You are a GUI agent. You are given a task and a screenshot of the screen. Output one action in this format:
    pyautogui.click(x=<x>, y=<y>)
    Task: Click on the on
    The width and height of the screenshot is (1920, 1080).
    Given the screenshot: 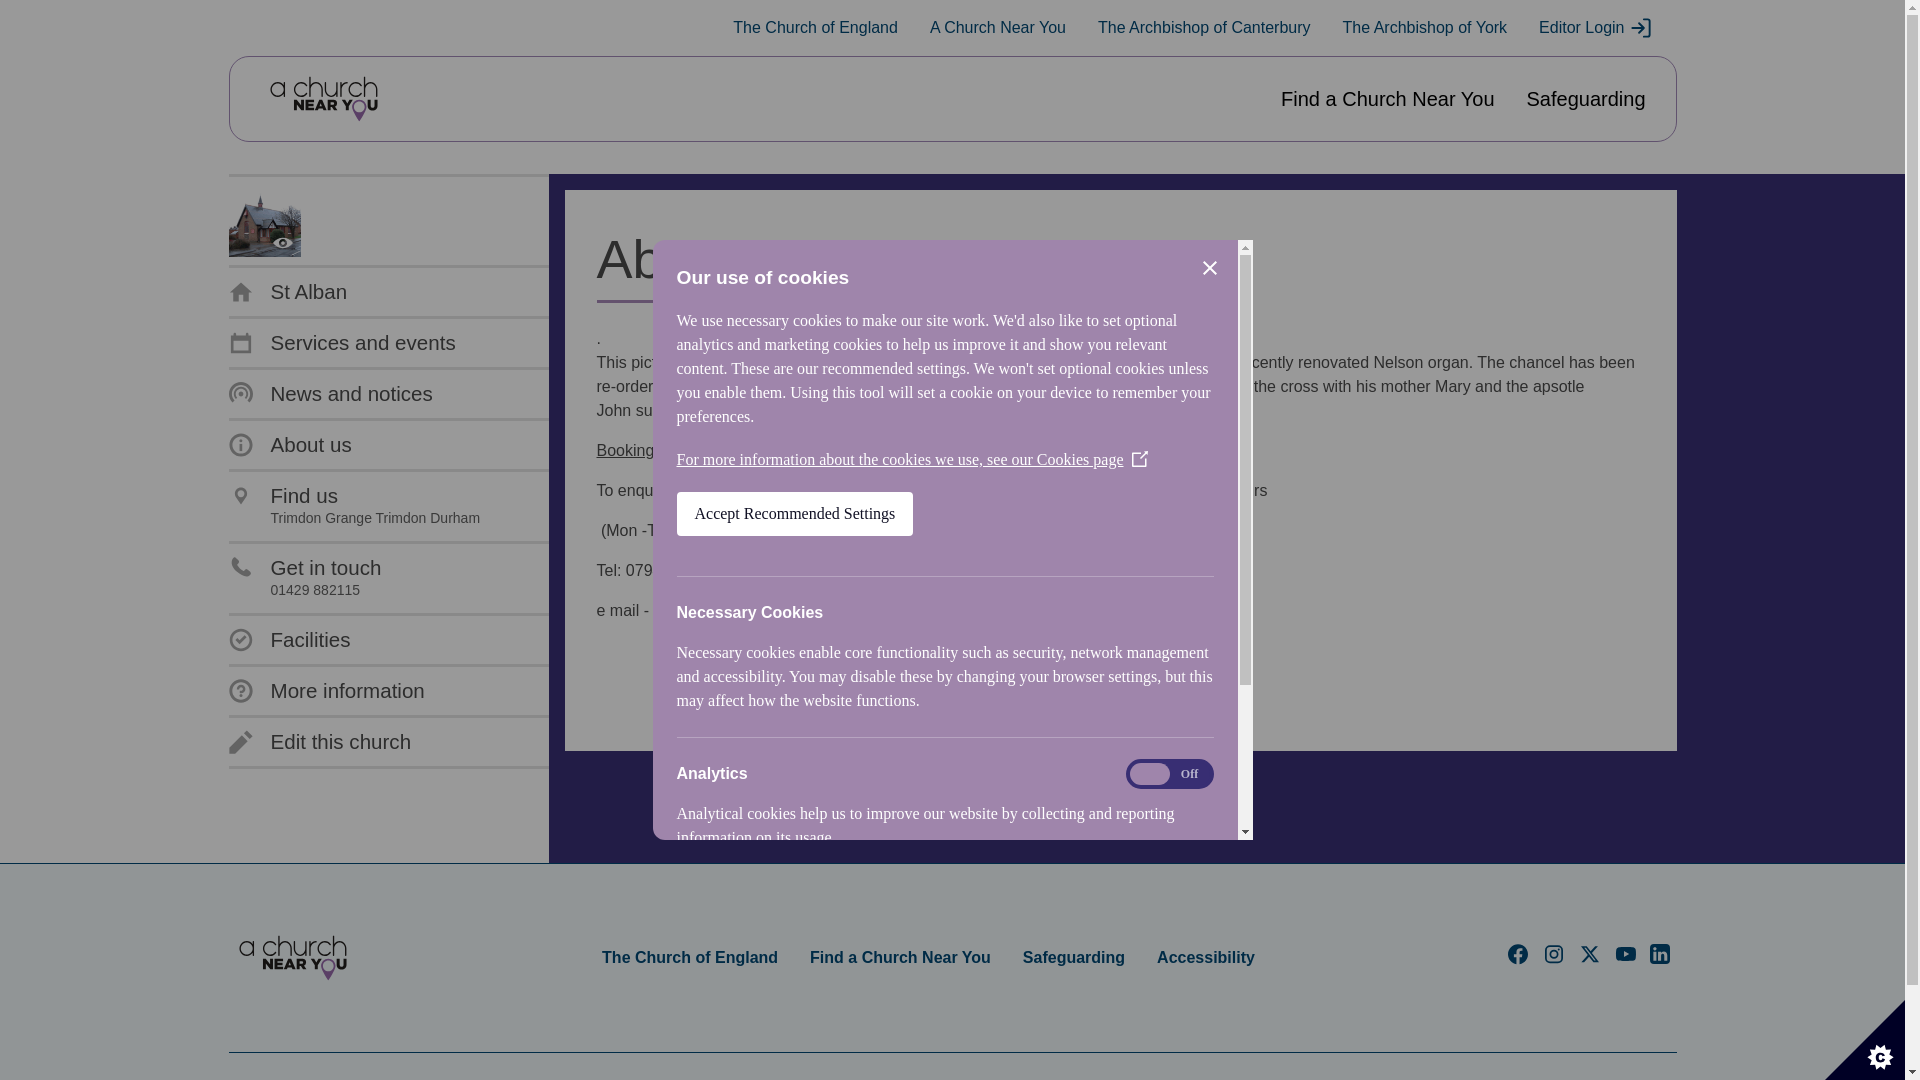 What is the action you would take?
    pyautogui.click(x=1424, y=28)
    